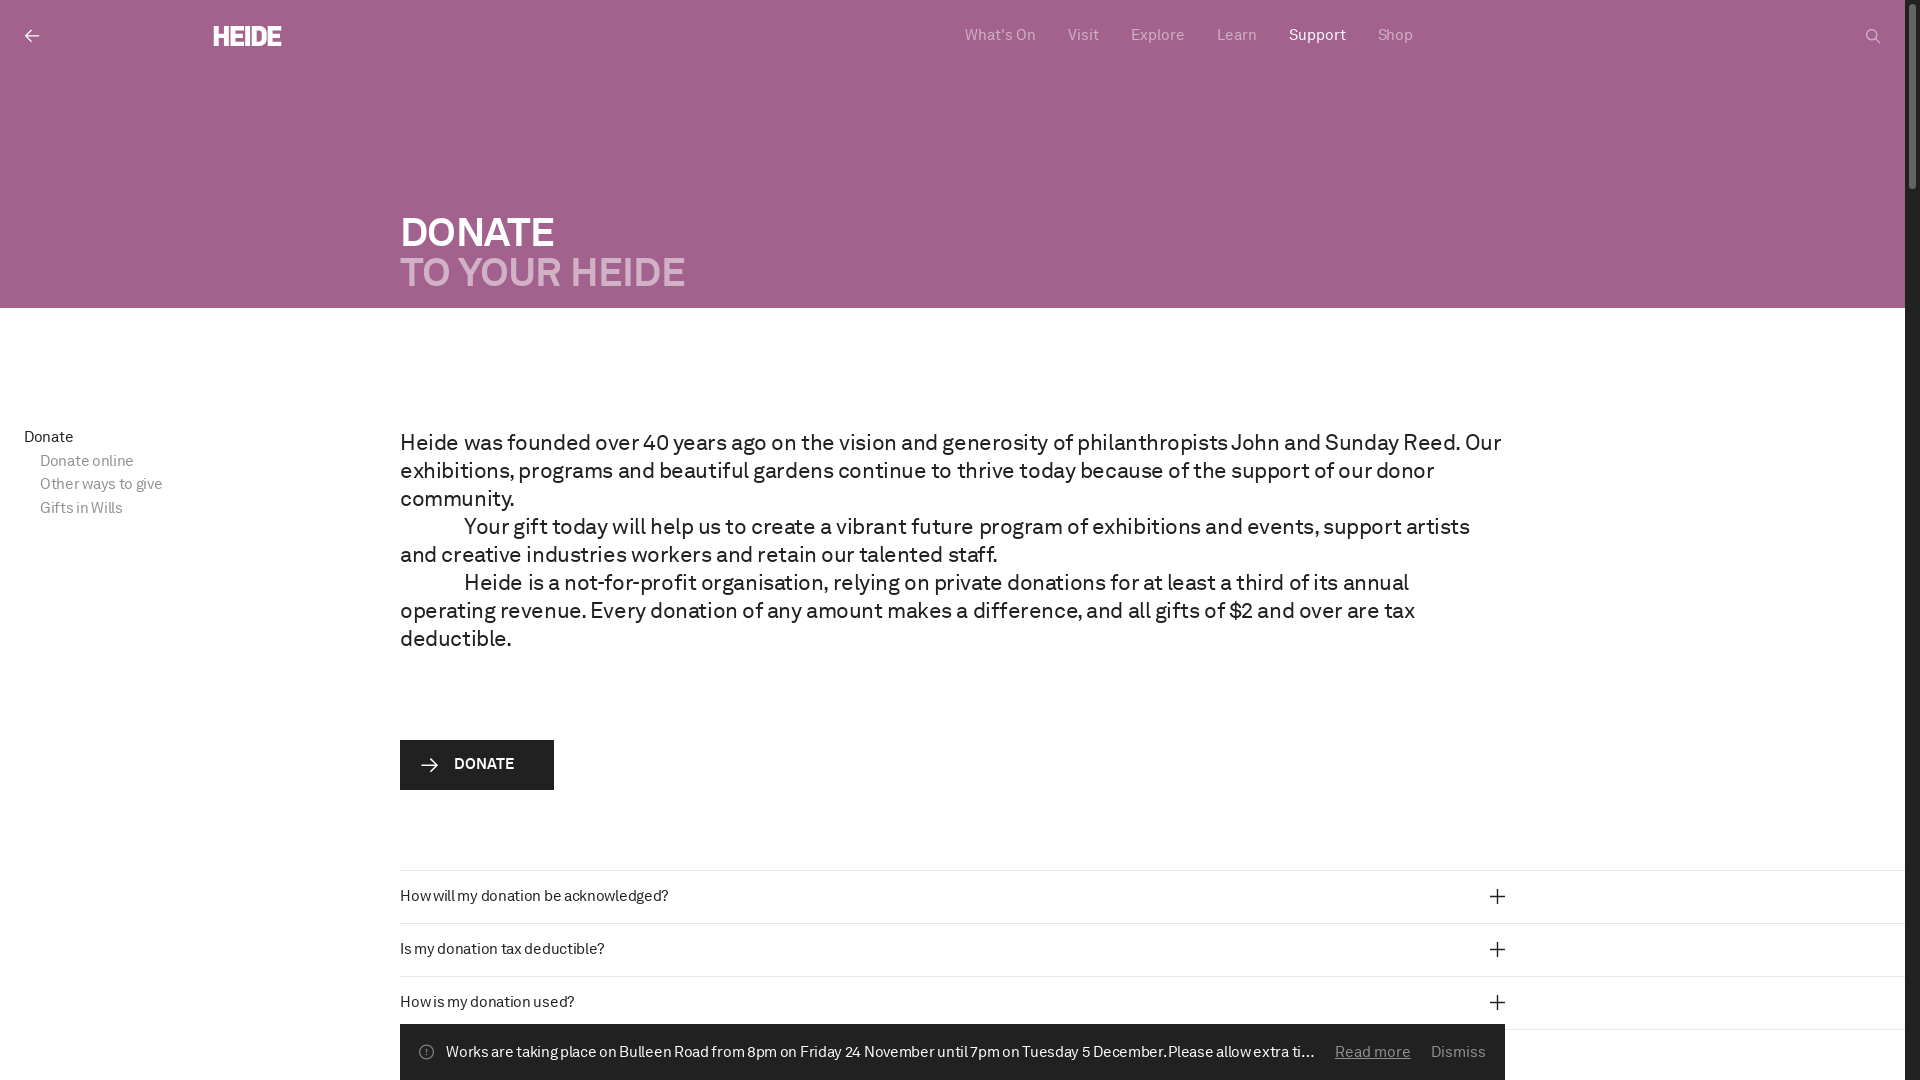 The image size is (1920, 1080). Describe the element at coordinates (1316, 36) in the screenshot. I see `Support` at that location.